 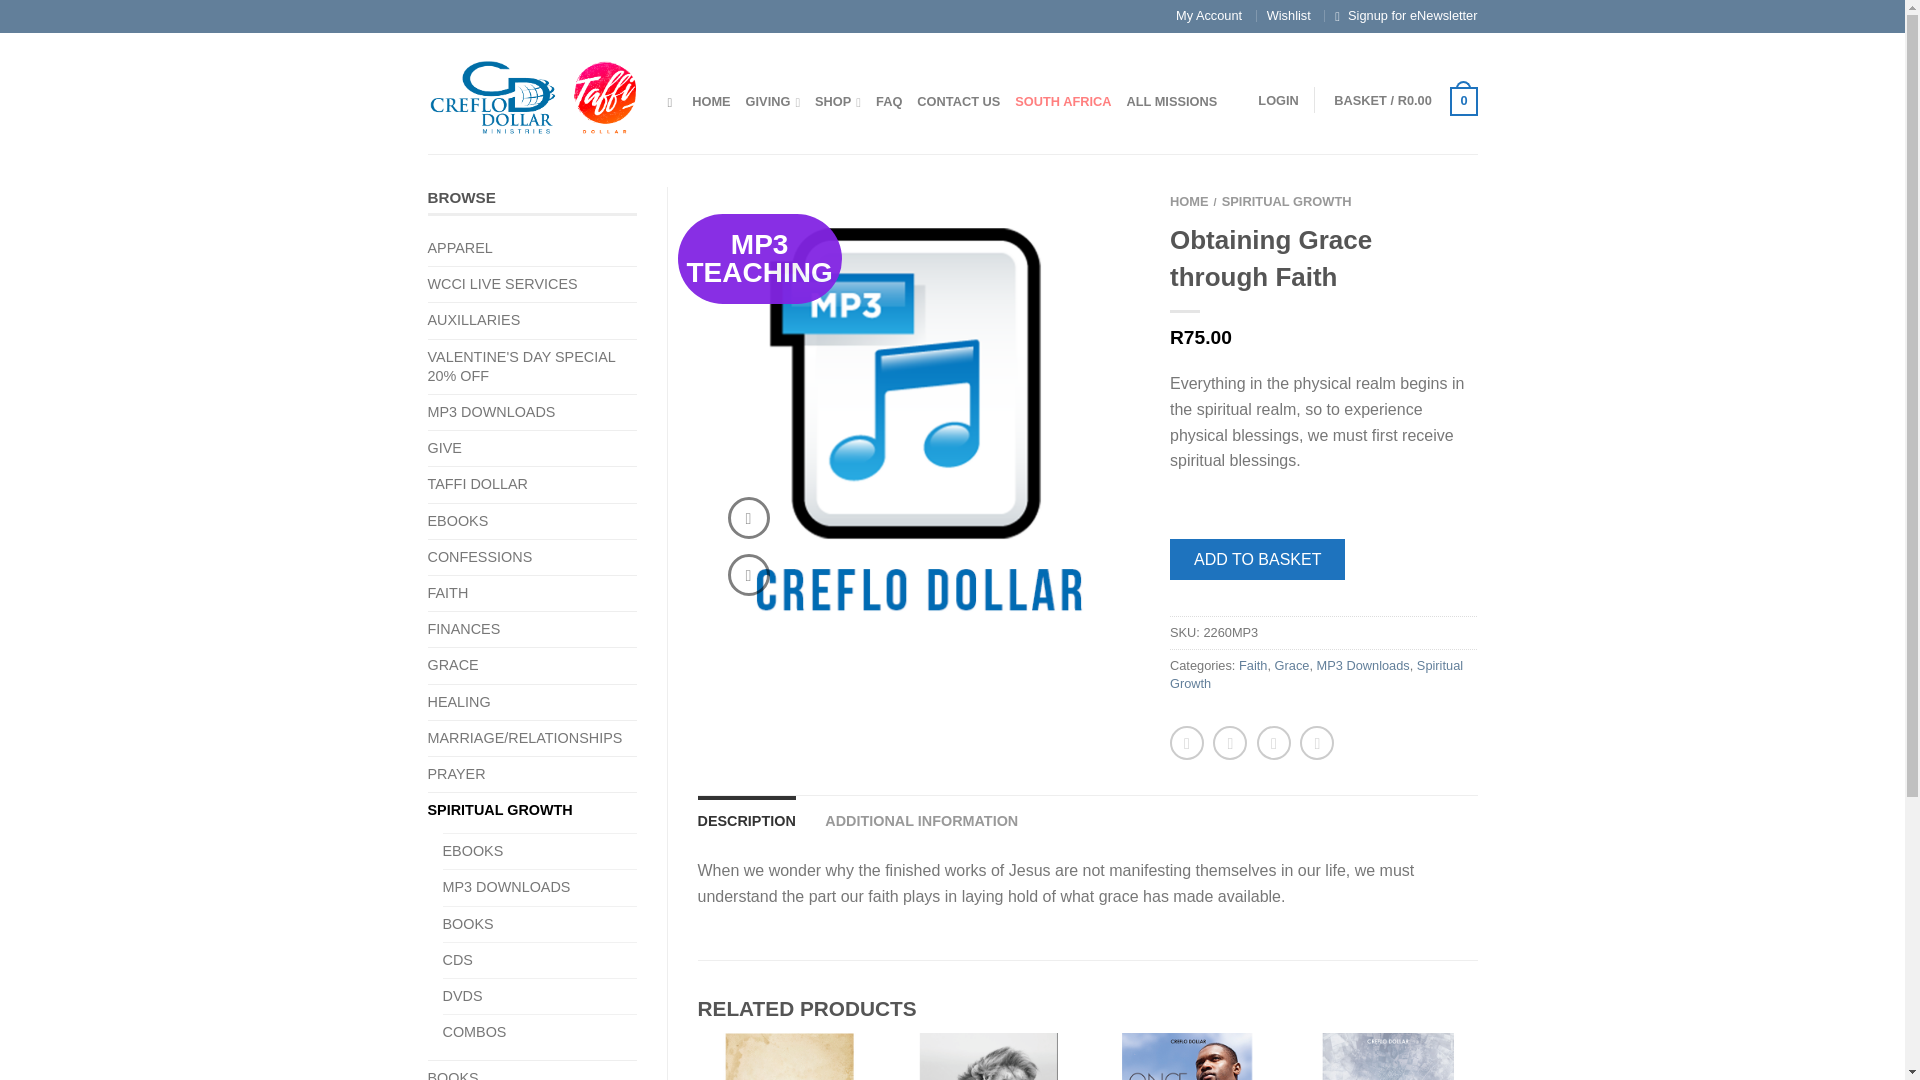 I want to click on GIVE, so click(x=452, y=448).